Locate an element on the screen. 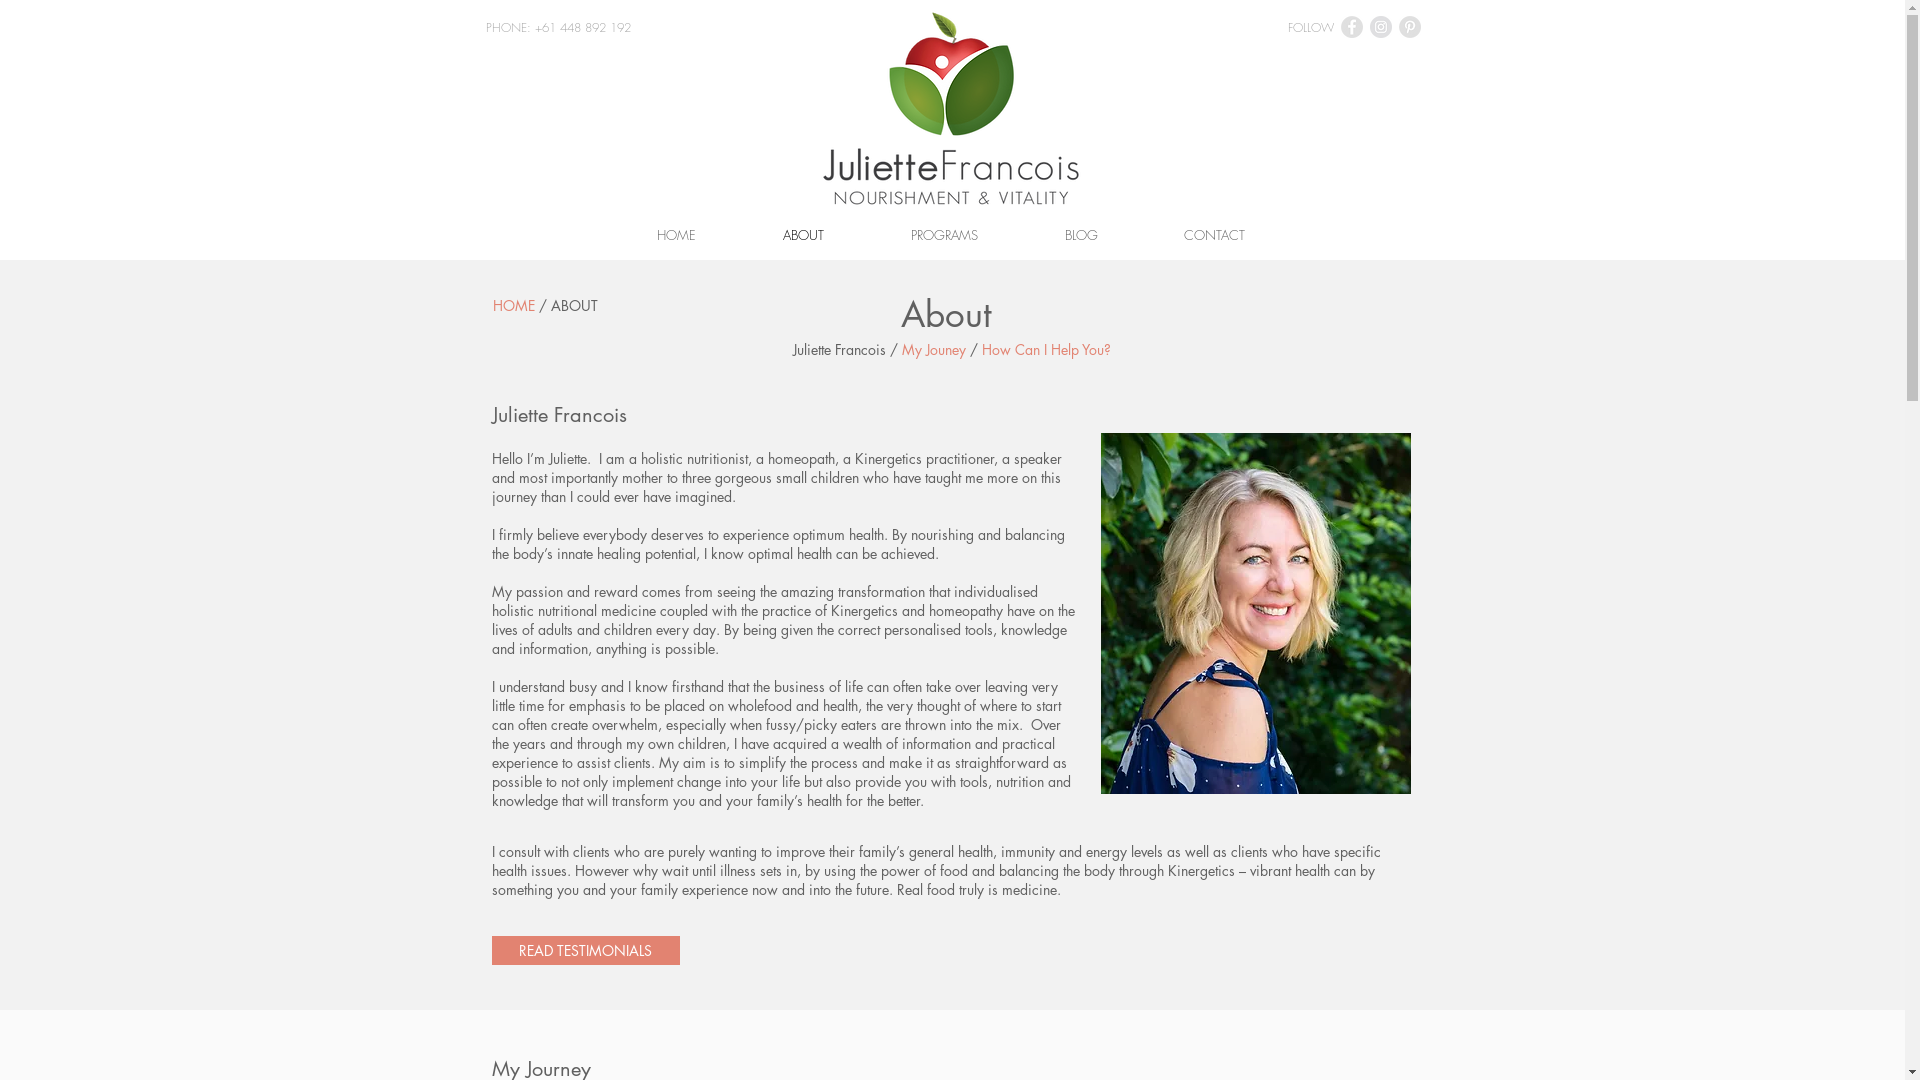 The height and width of the screenshot is (1080, 1920). My Jouney is located at coordinates (934, 350).